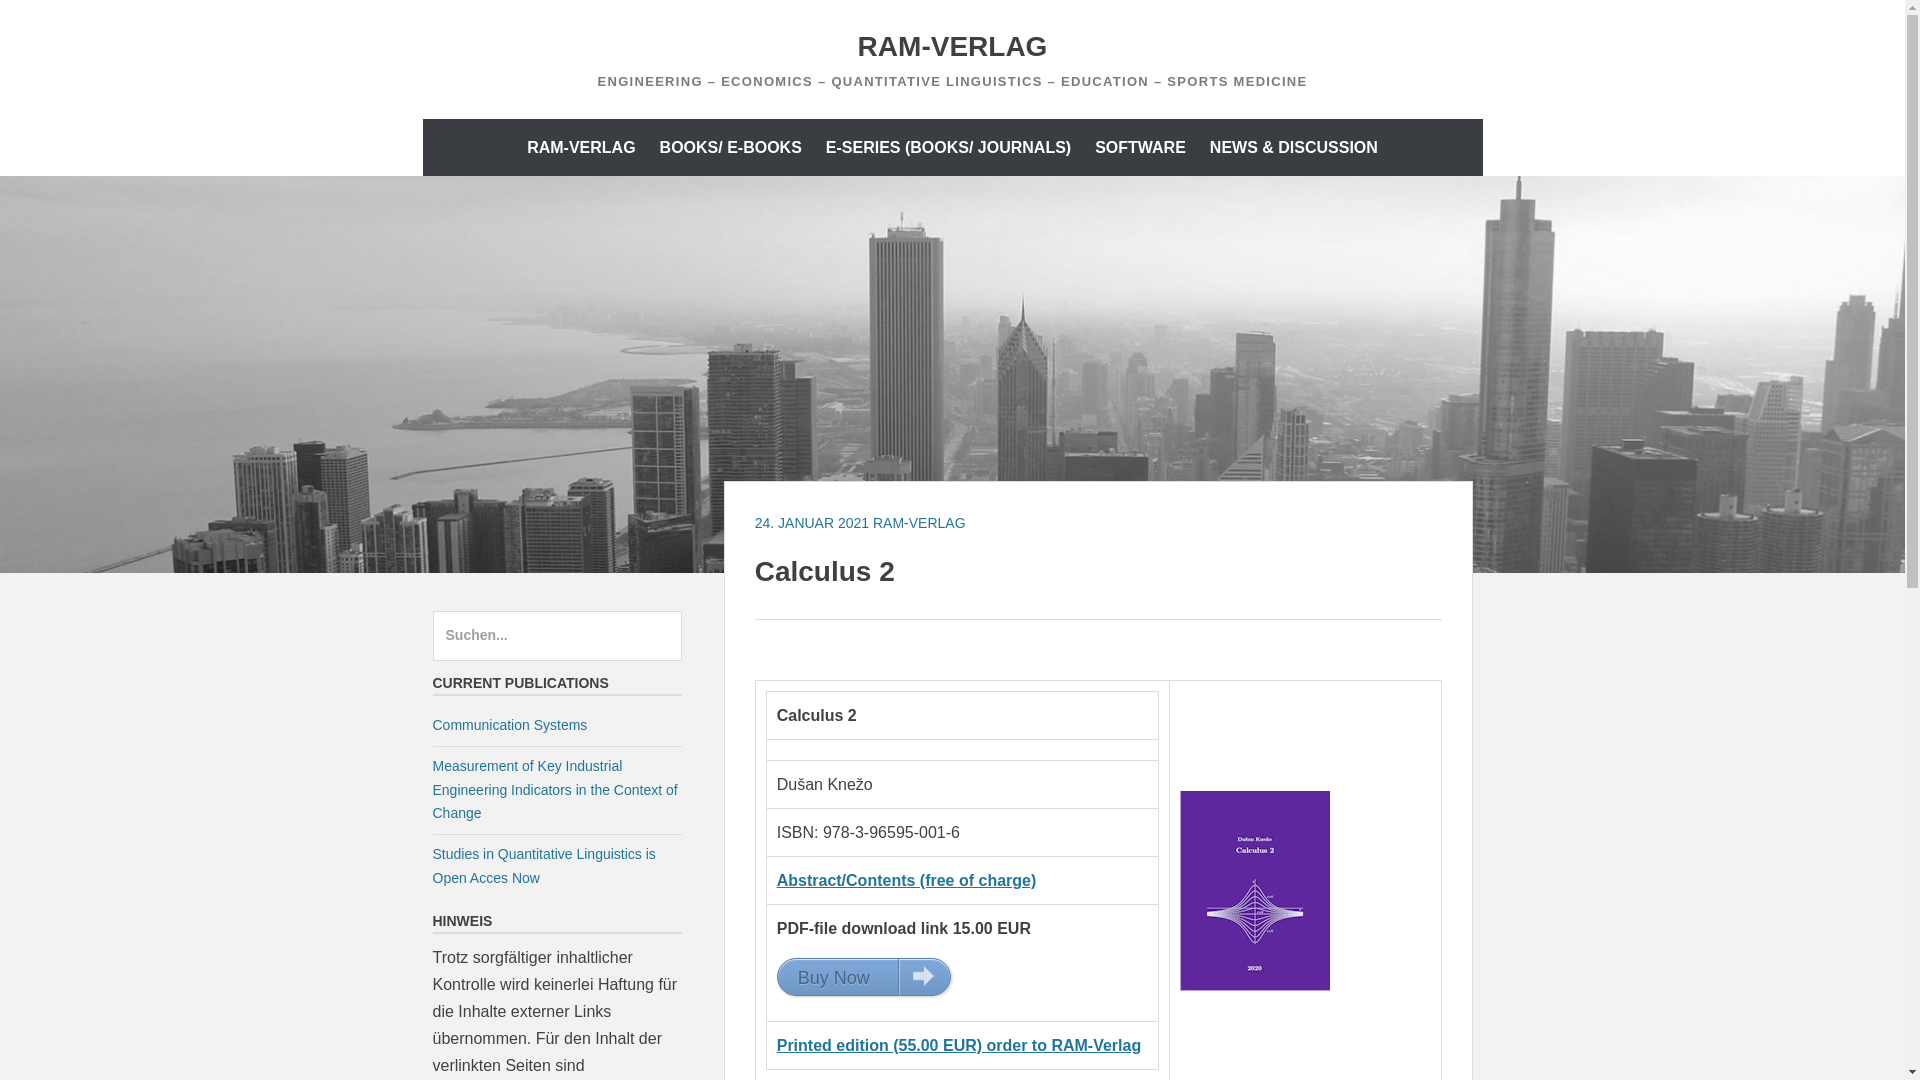 The width and height of the screenshot is (1920, 1080). I want to click on SOFTWARE, so click(1140, 147).